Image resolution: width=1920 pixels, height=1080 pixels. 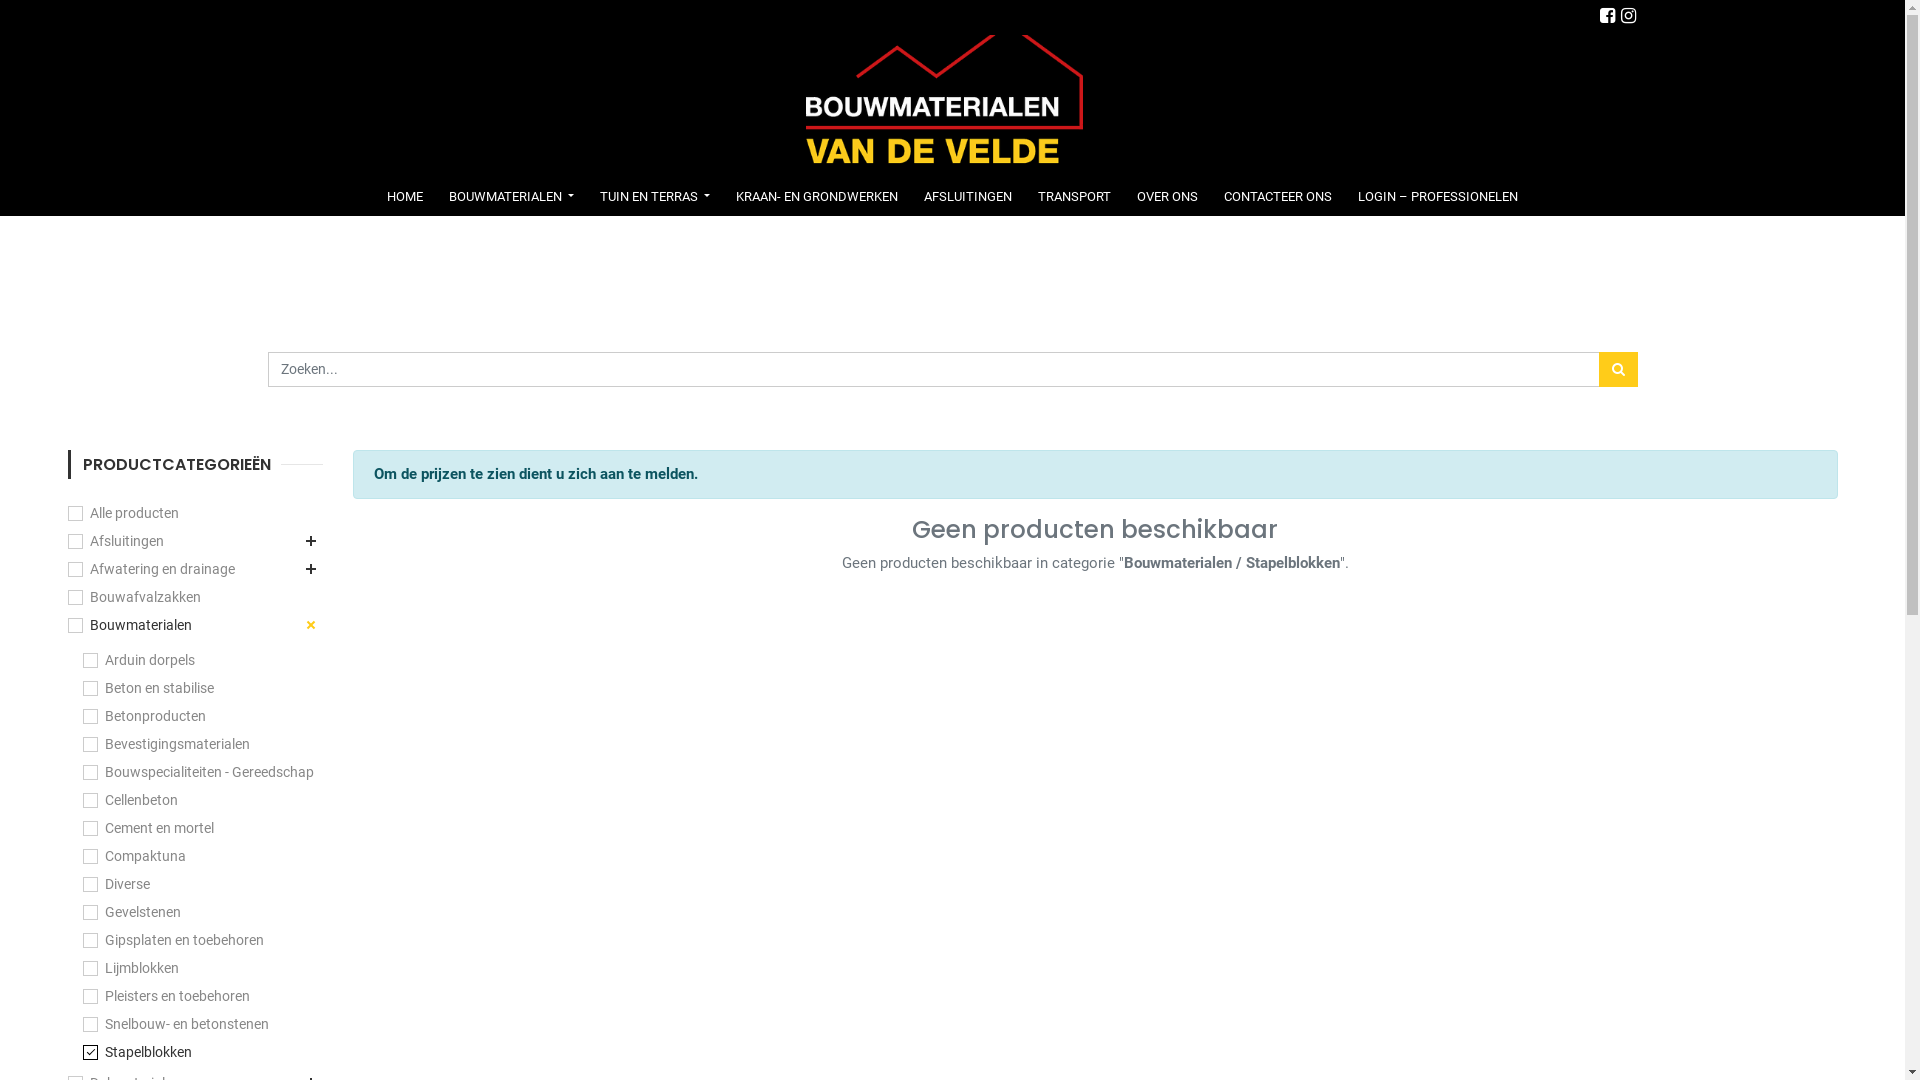 What do you see at coordinates (130, 800) in the screenshot?
I see `Cellenbeton` at bounding box center [130, 800].